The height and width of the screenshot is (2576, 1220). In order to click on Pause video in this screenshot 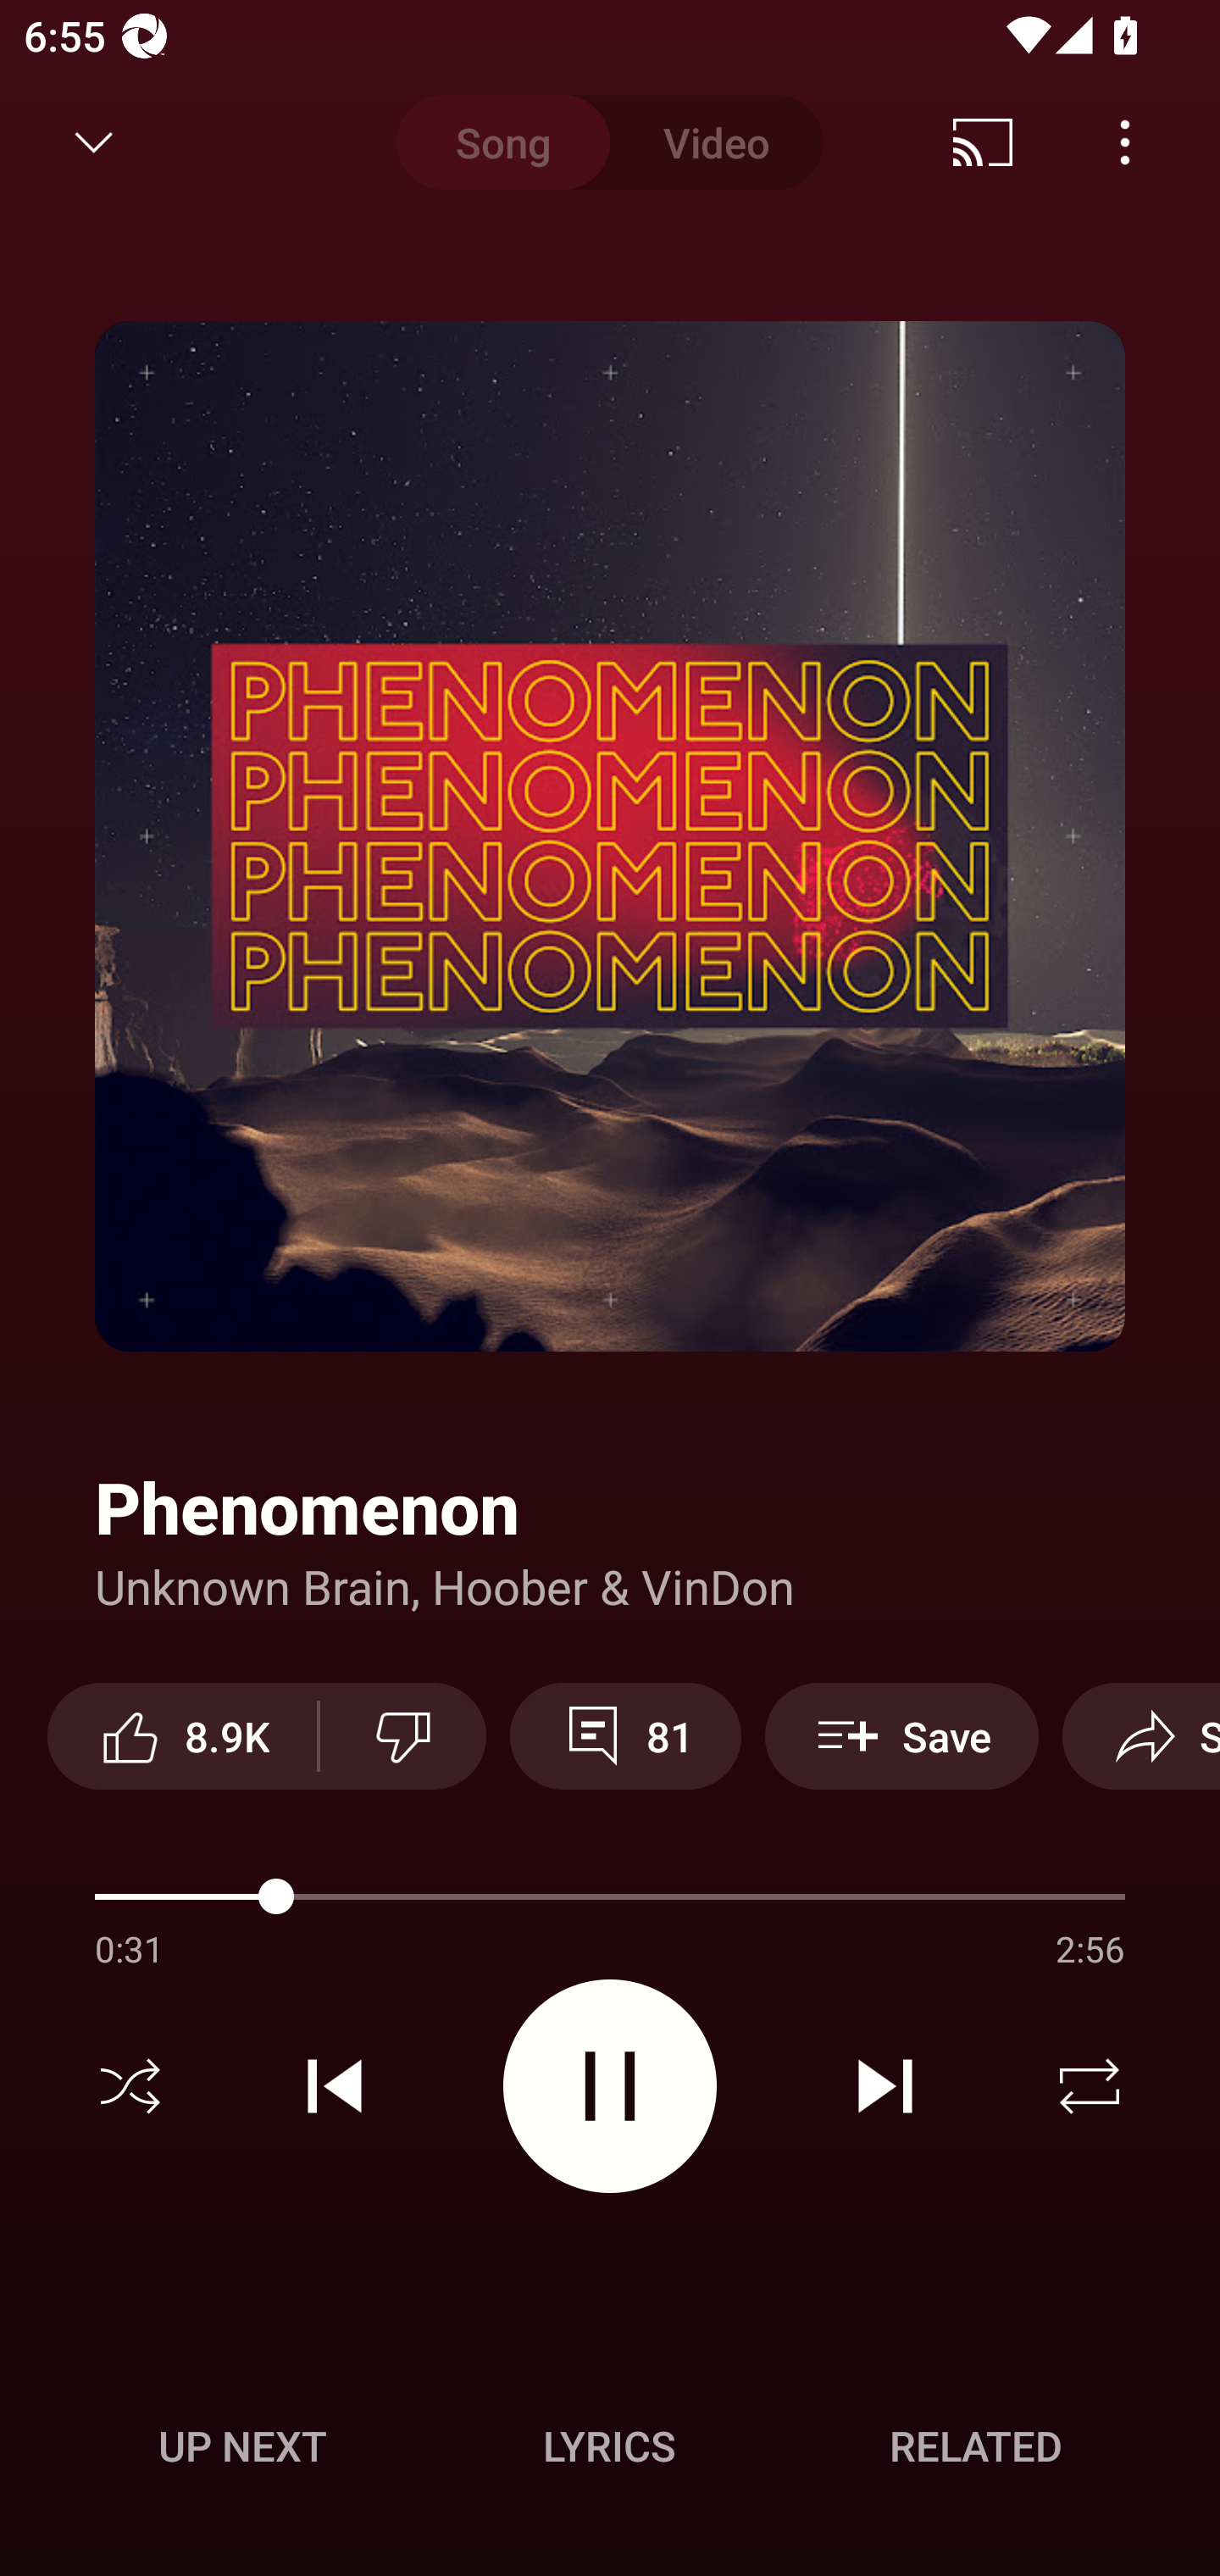, I will do `click(610, 2085)`.